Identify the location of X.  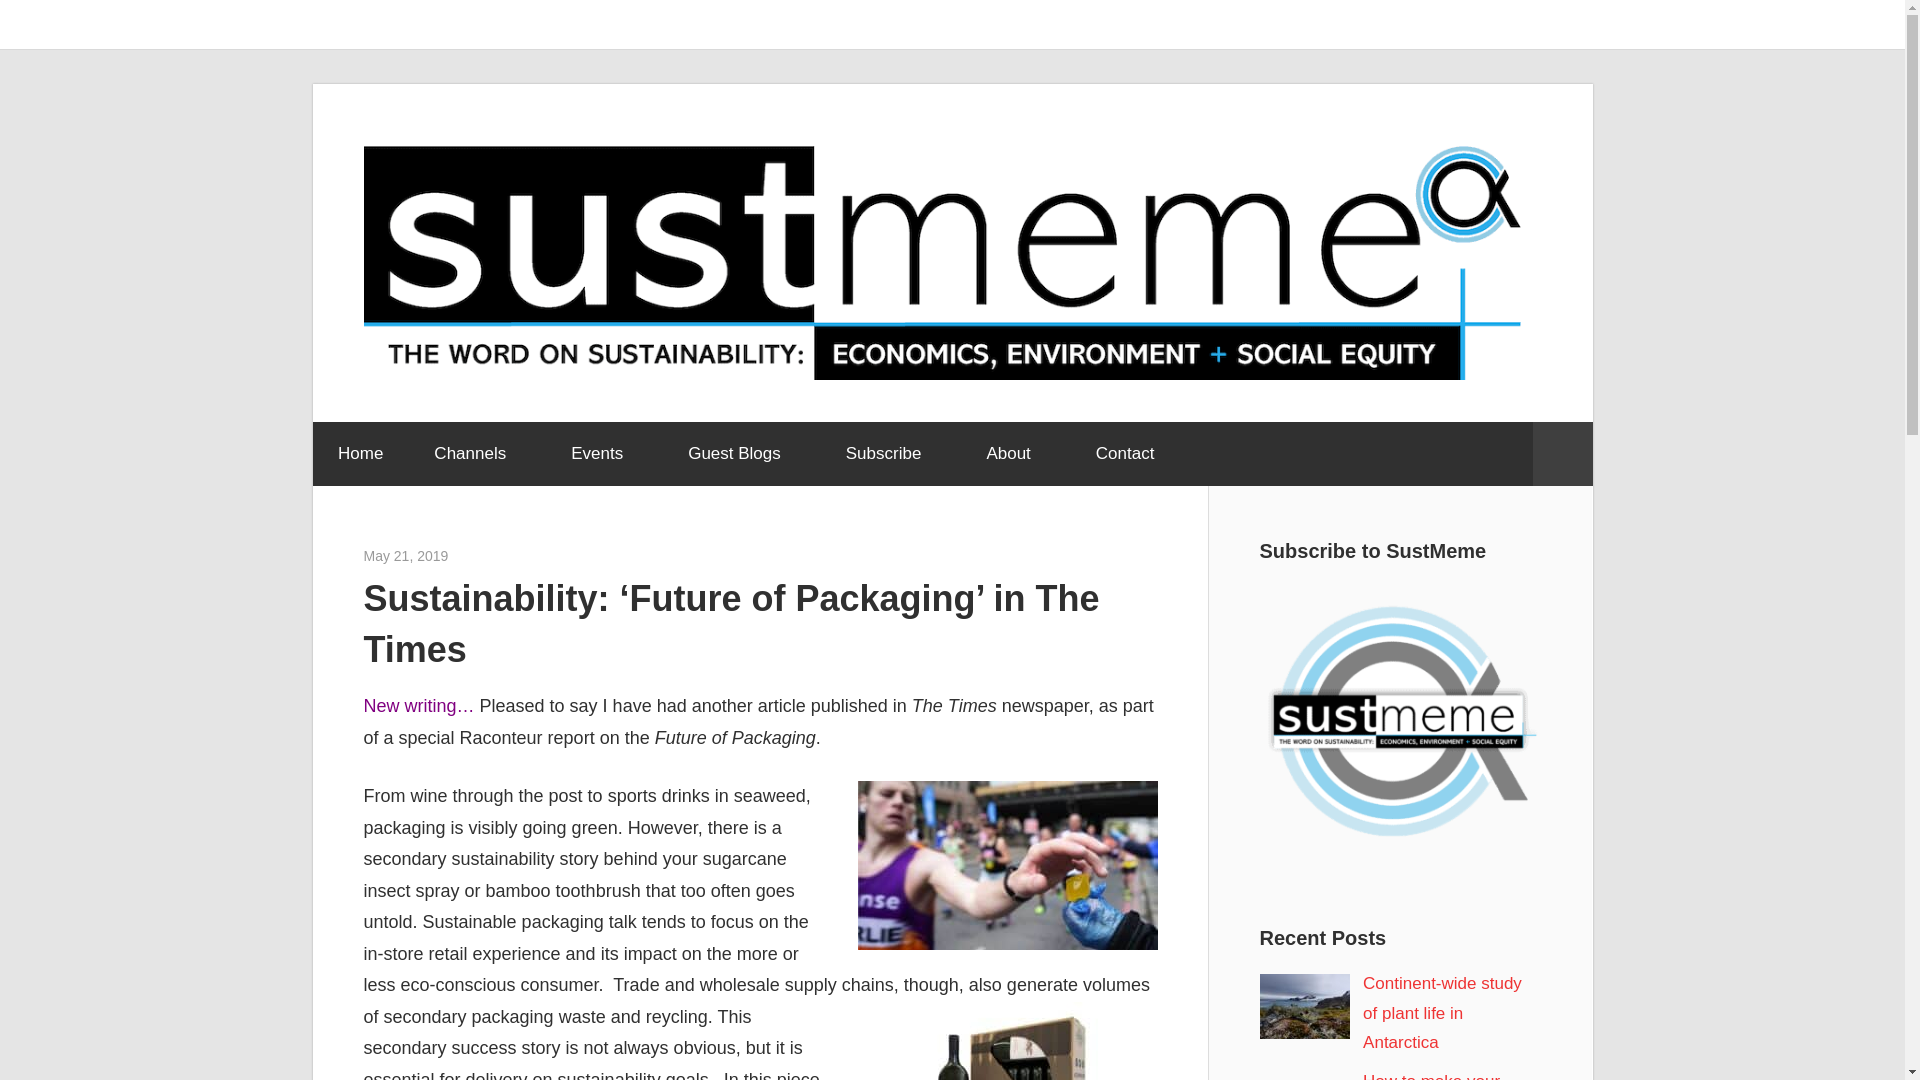
(1430, 24).